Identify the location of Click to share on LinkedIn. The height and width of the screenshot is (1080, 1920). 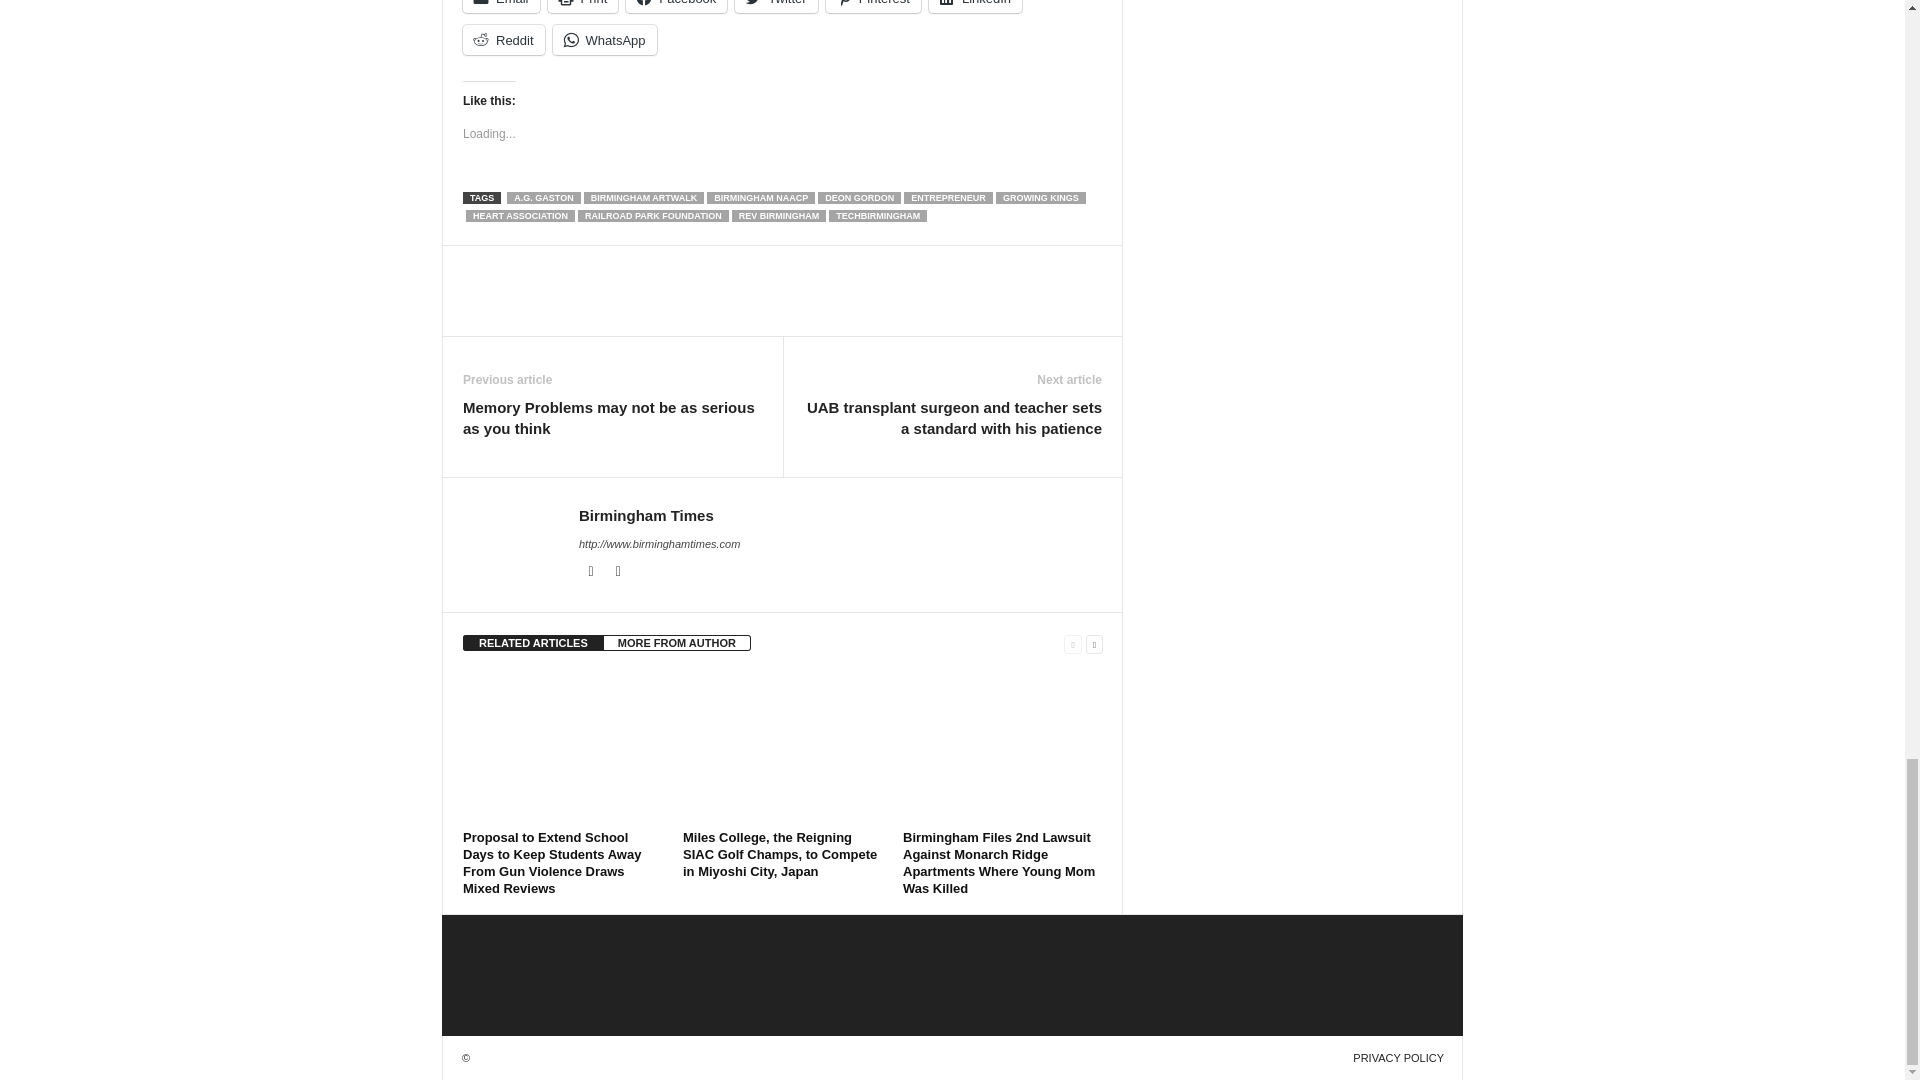
(975, 6).